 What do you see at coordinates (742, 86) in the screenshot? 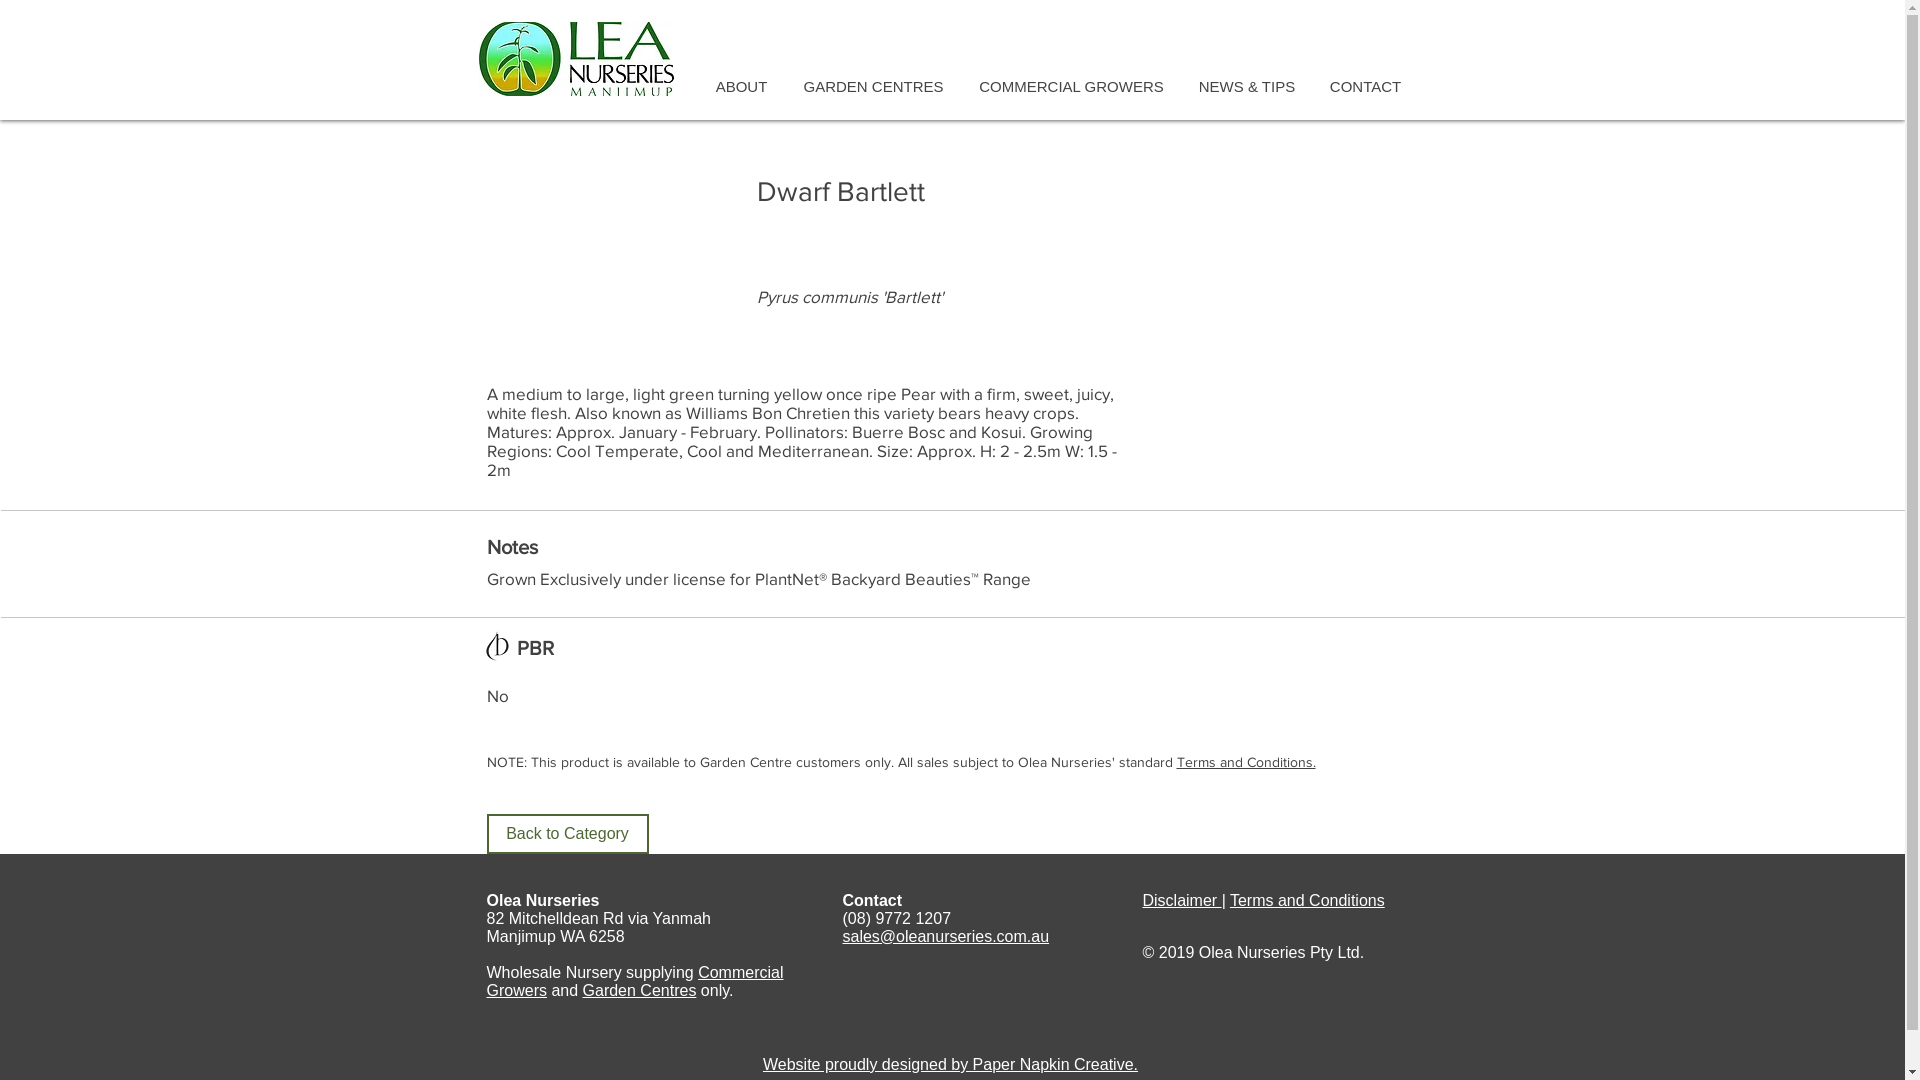
I see `ABOUT` at bounding box center [742, 86].